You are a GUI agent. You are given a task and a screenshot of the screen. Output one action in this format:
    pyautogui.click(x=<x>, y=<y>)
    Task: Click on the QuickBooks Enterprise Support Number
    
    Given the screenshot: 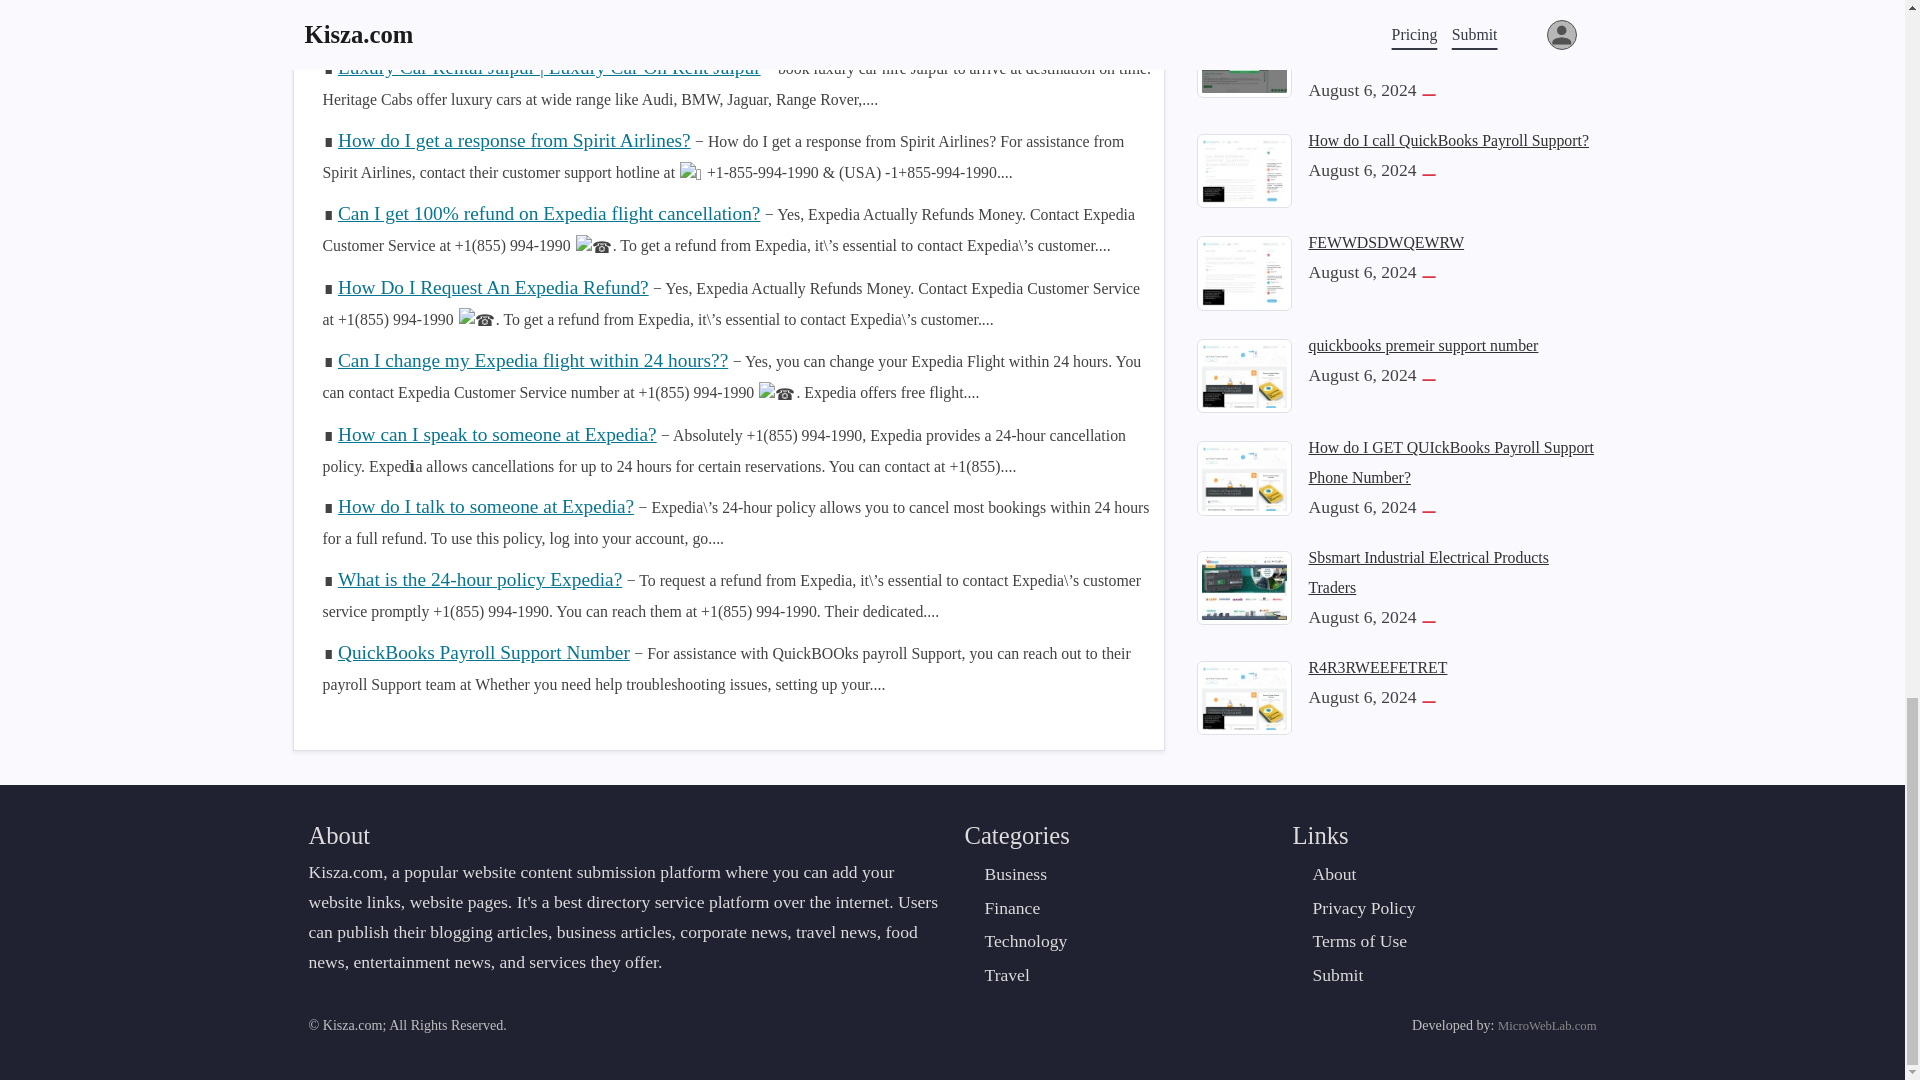 What is the action you would take?
    pyautogui.click(x=496, y=2)
    